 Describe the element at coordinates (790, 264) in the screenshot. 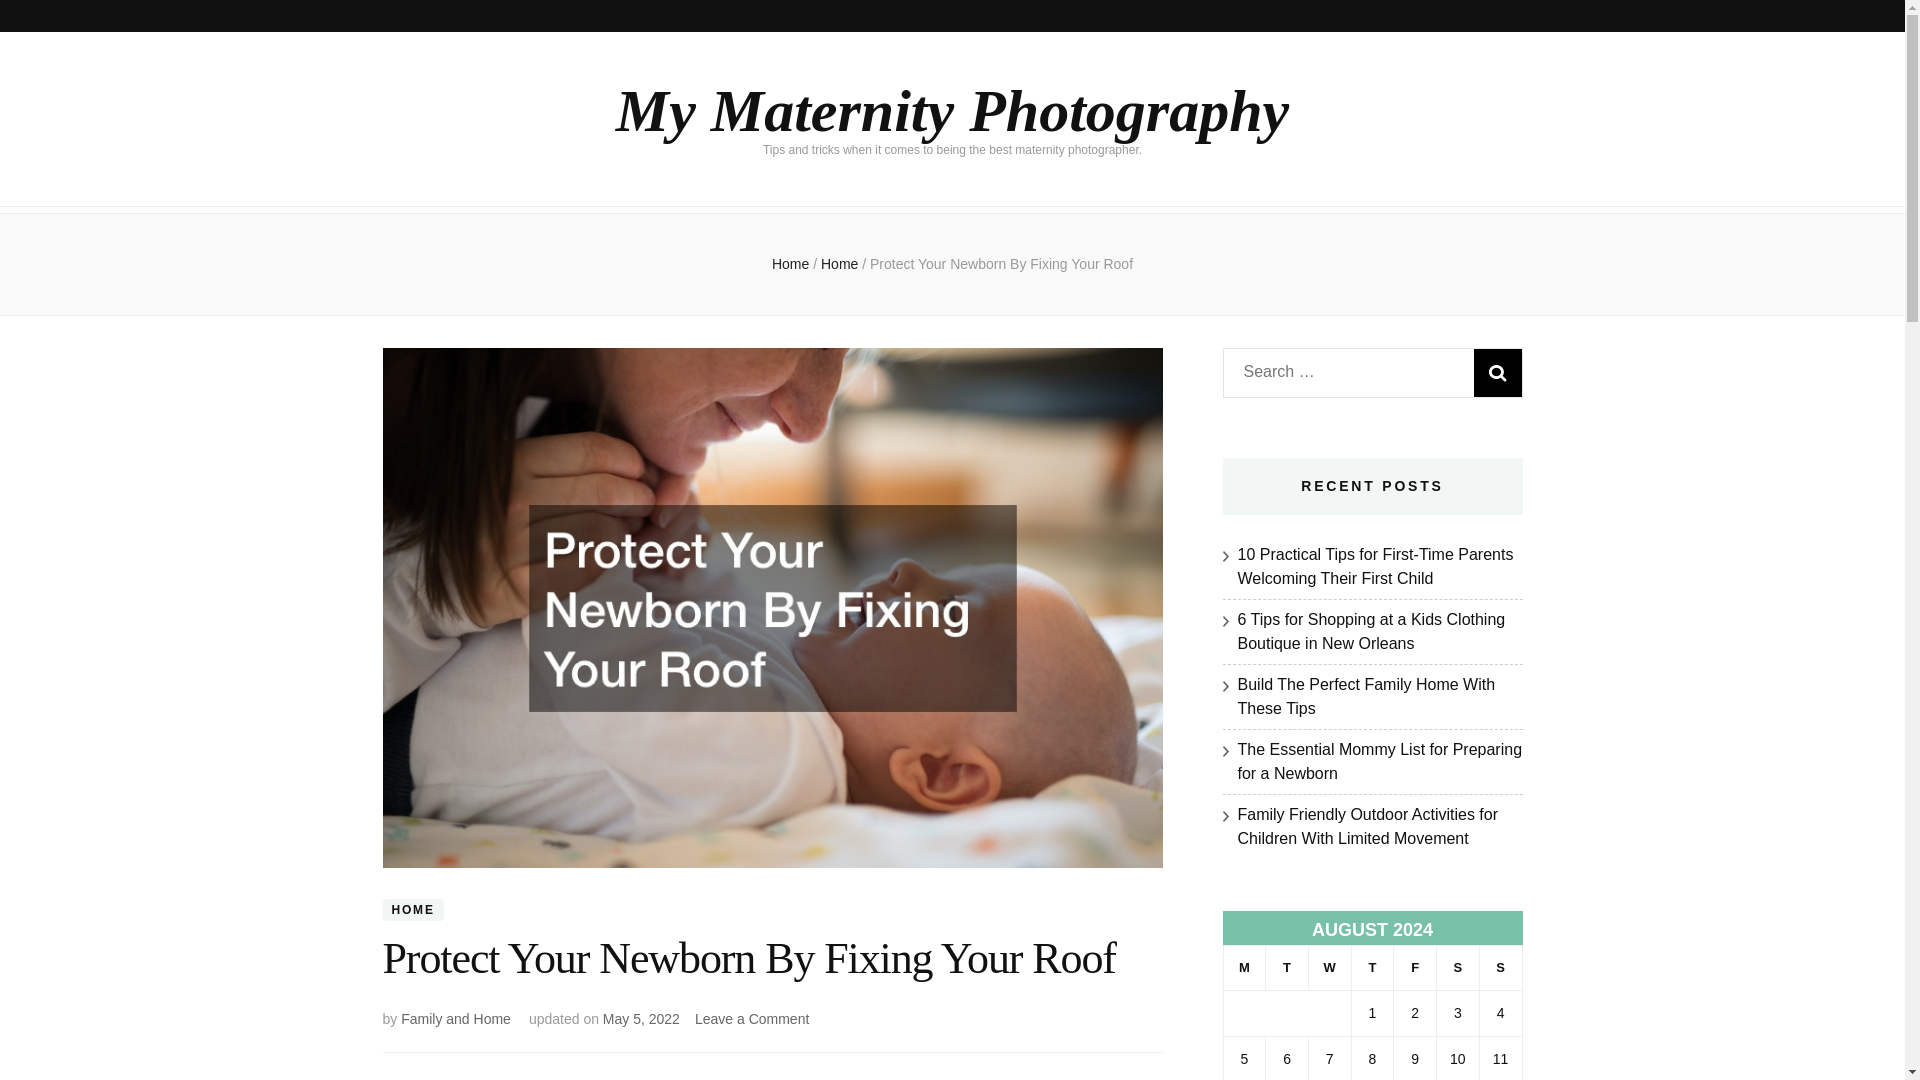

I see `Home` at that location.